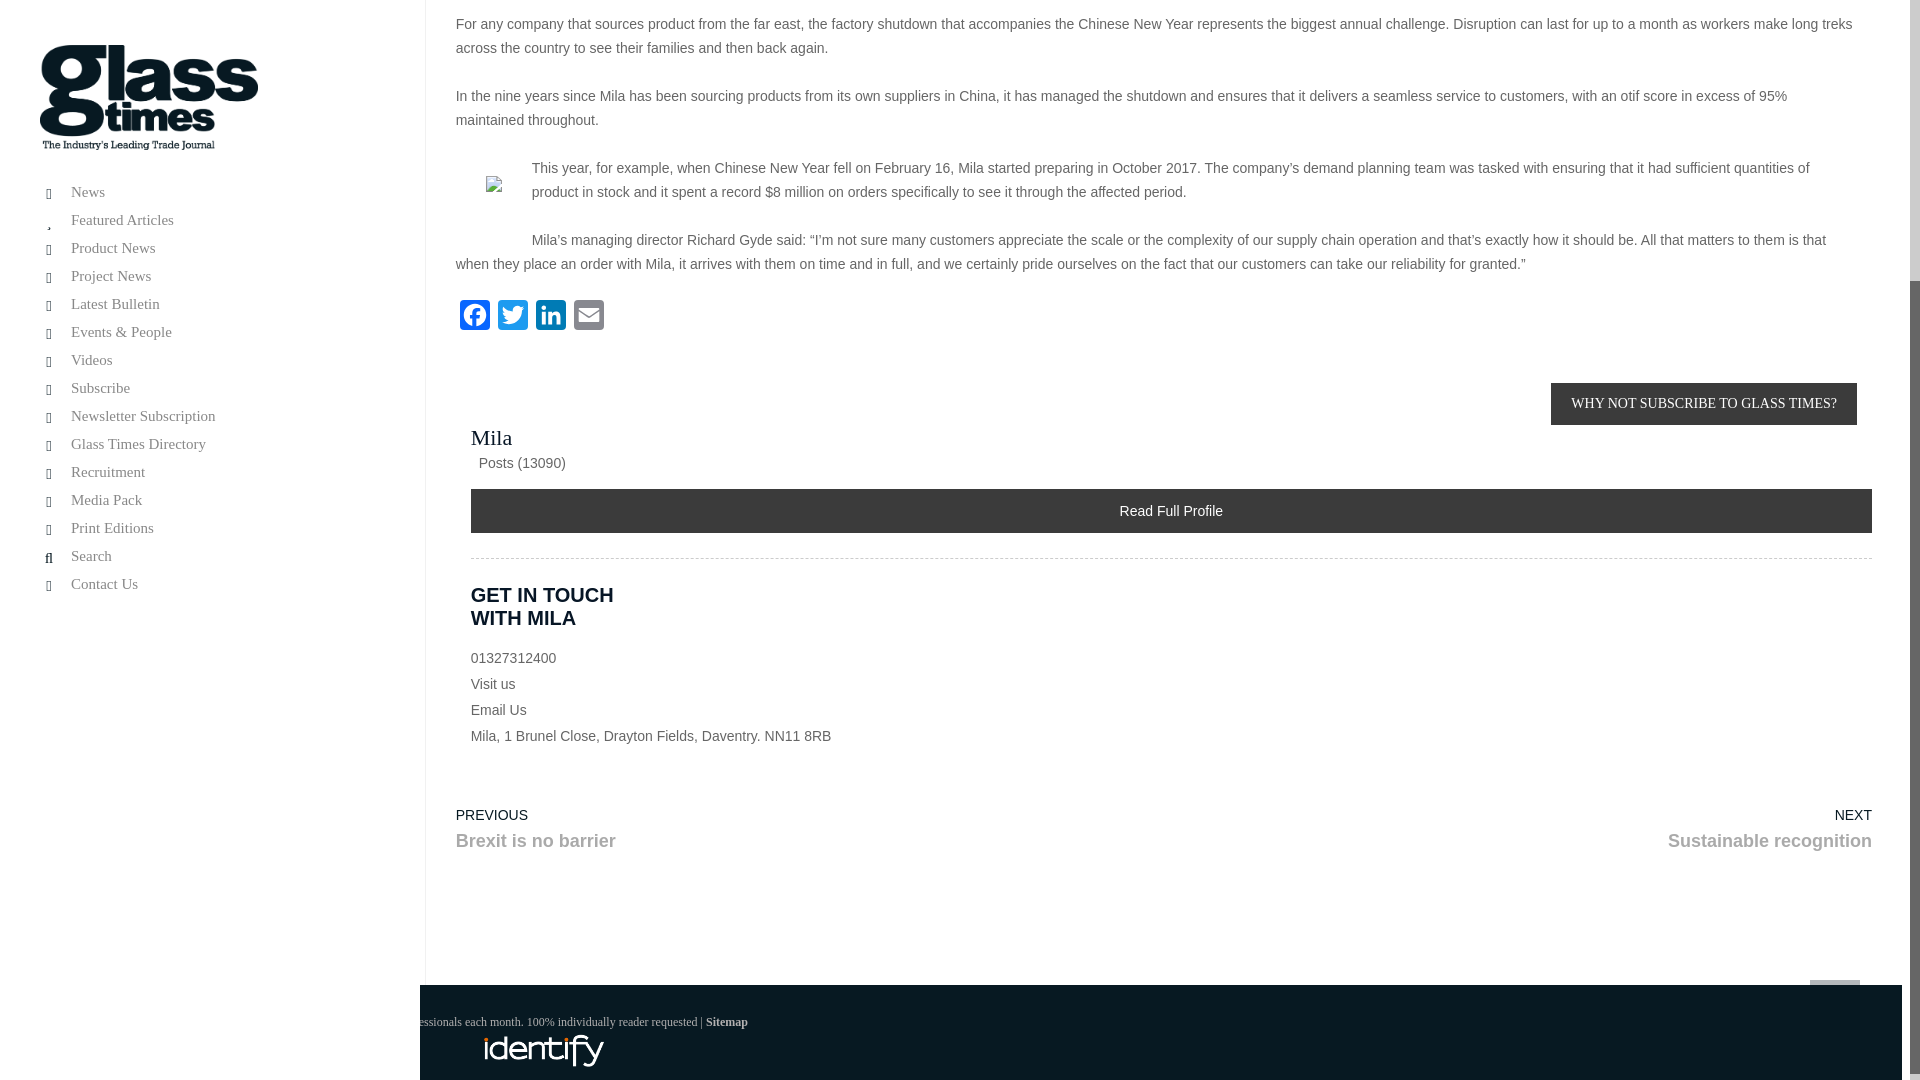 This screenshot has width=1920, height=1080. Describe the element at coordinates (210, 90) in the screenshot. I see `Recruitment` at that location.